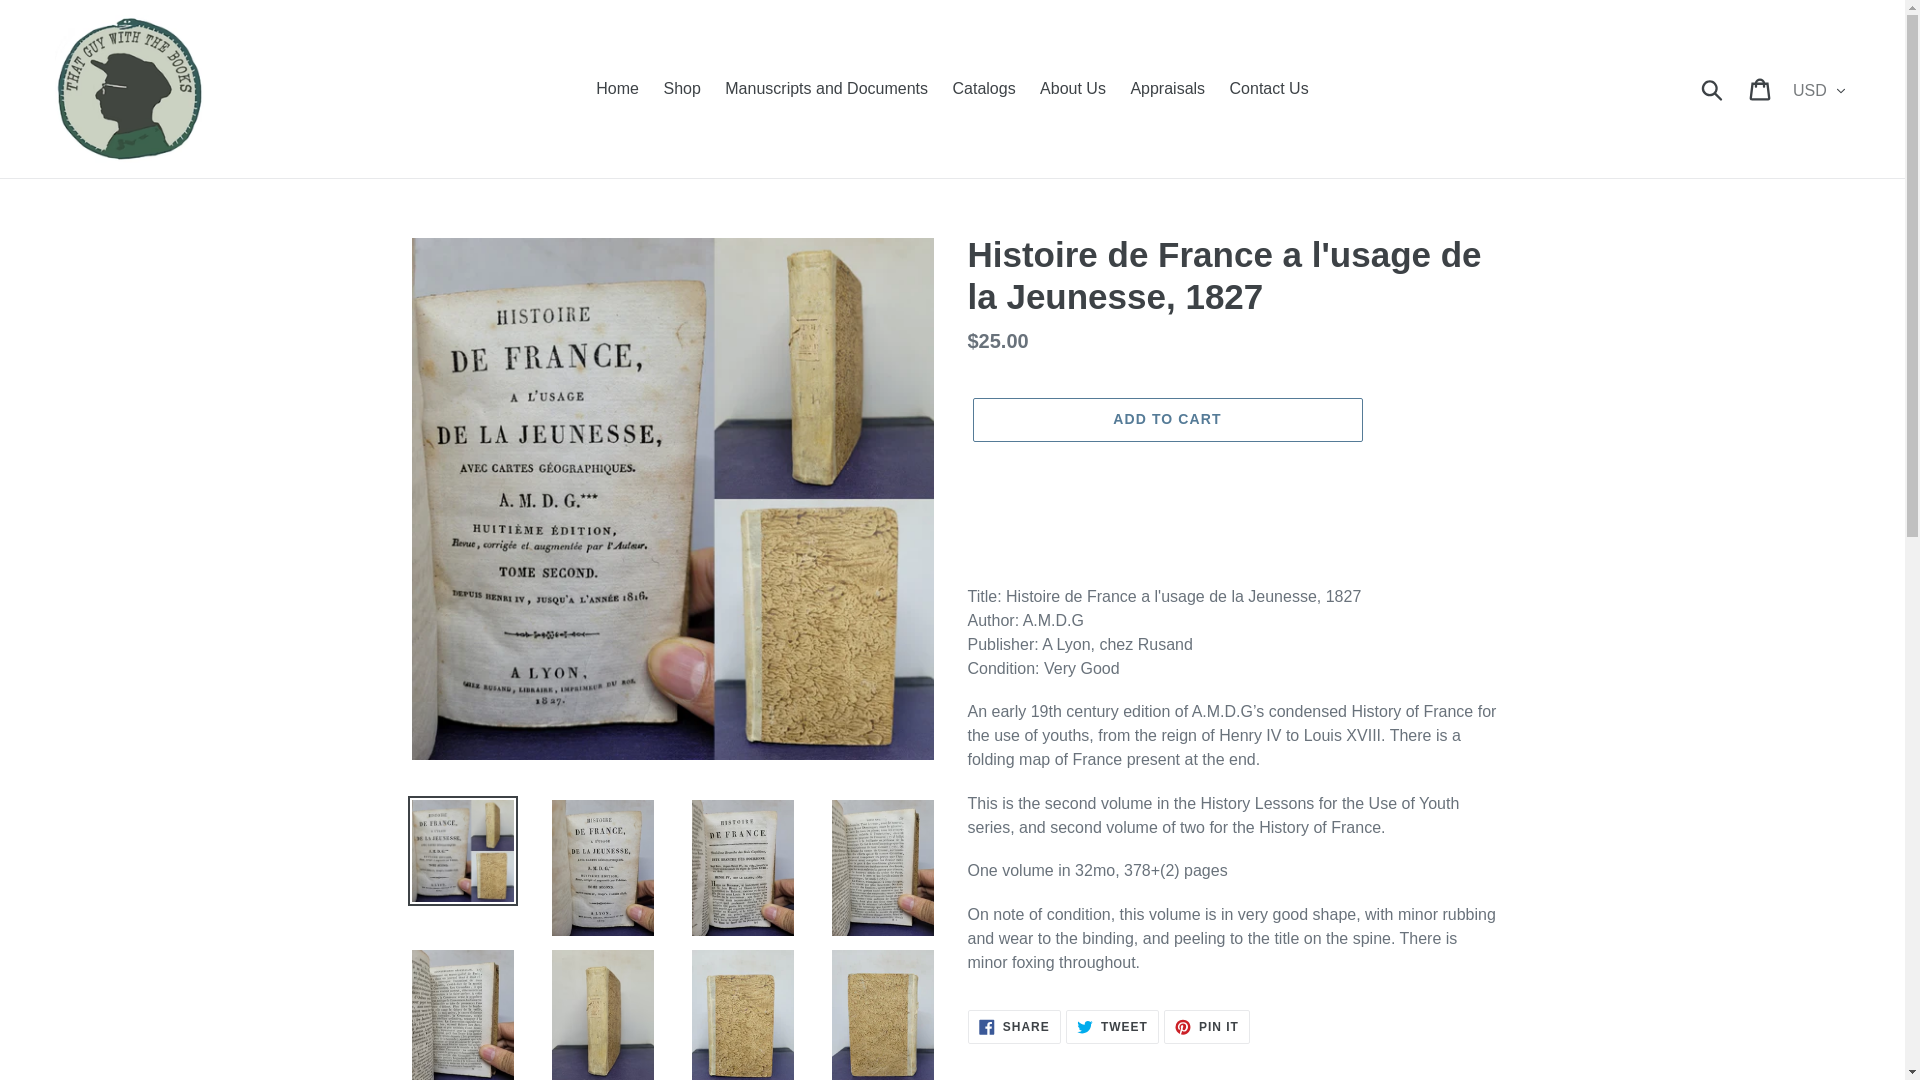 The height and width of the screenshot is (1080, 1920). What do you see at coordinates (1269, 88) in the screenshot?
I see `ADD TO CART` at bounding box center [1269, 88].